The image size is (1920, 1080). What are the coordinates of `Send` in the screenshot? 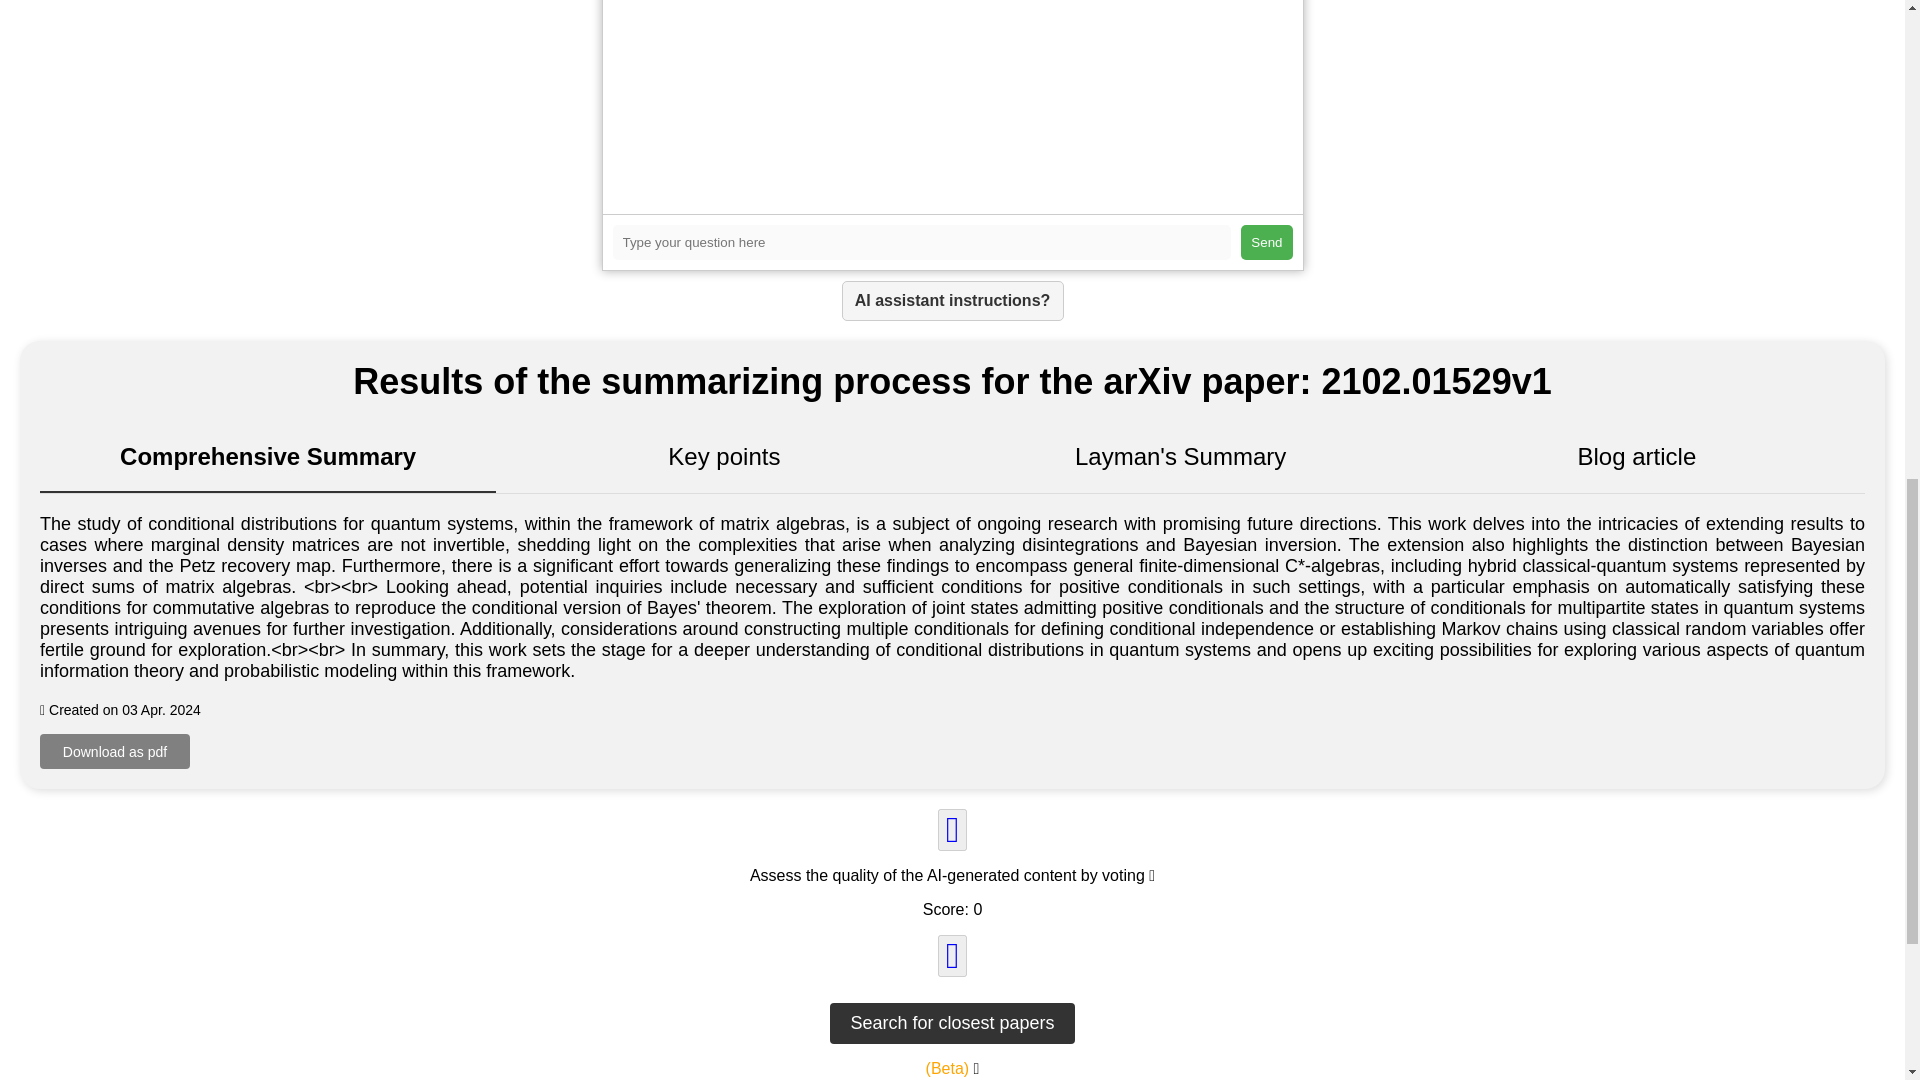 It's located at (1266, 242).